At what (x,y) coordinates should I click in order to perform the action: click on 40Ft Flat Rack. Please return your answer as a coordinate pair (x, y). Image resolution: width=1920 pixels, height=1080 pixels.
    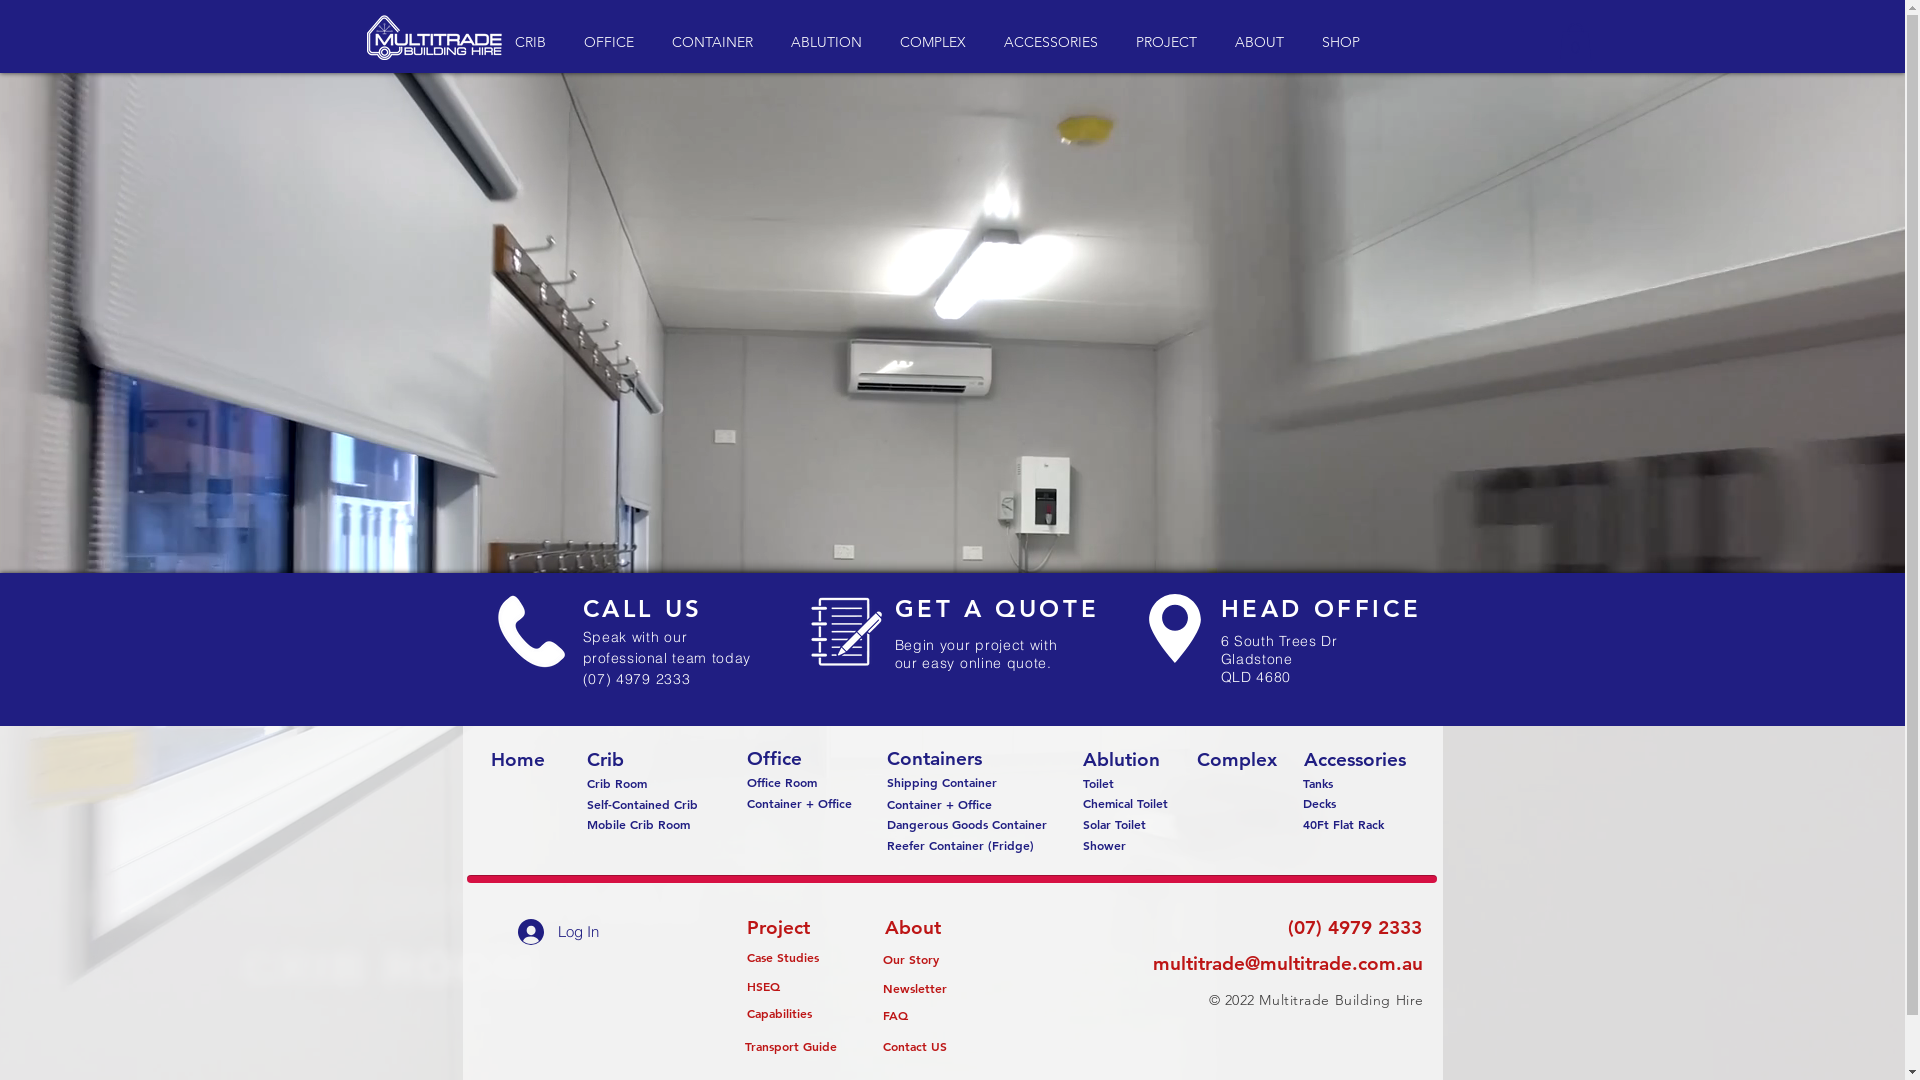
    Looking at the image, I should click on (1342, 824).